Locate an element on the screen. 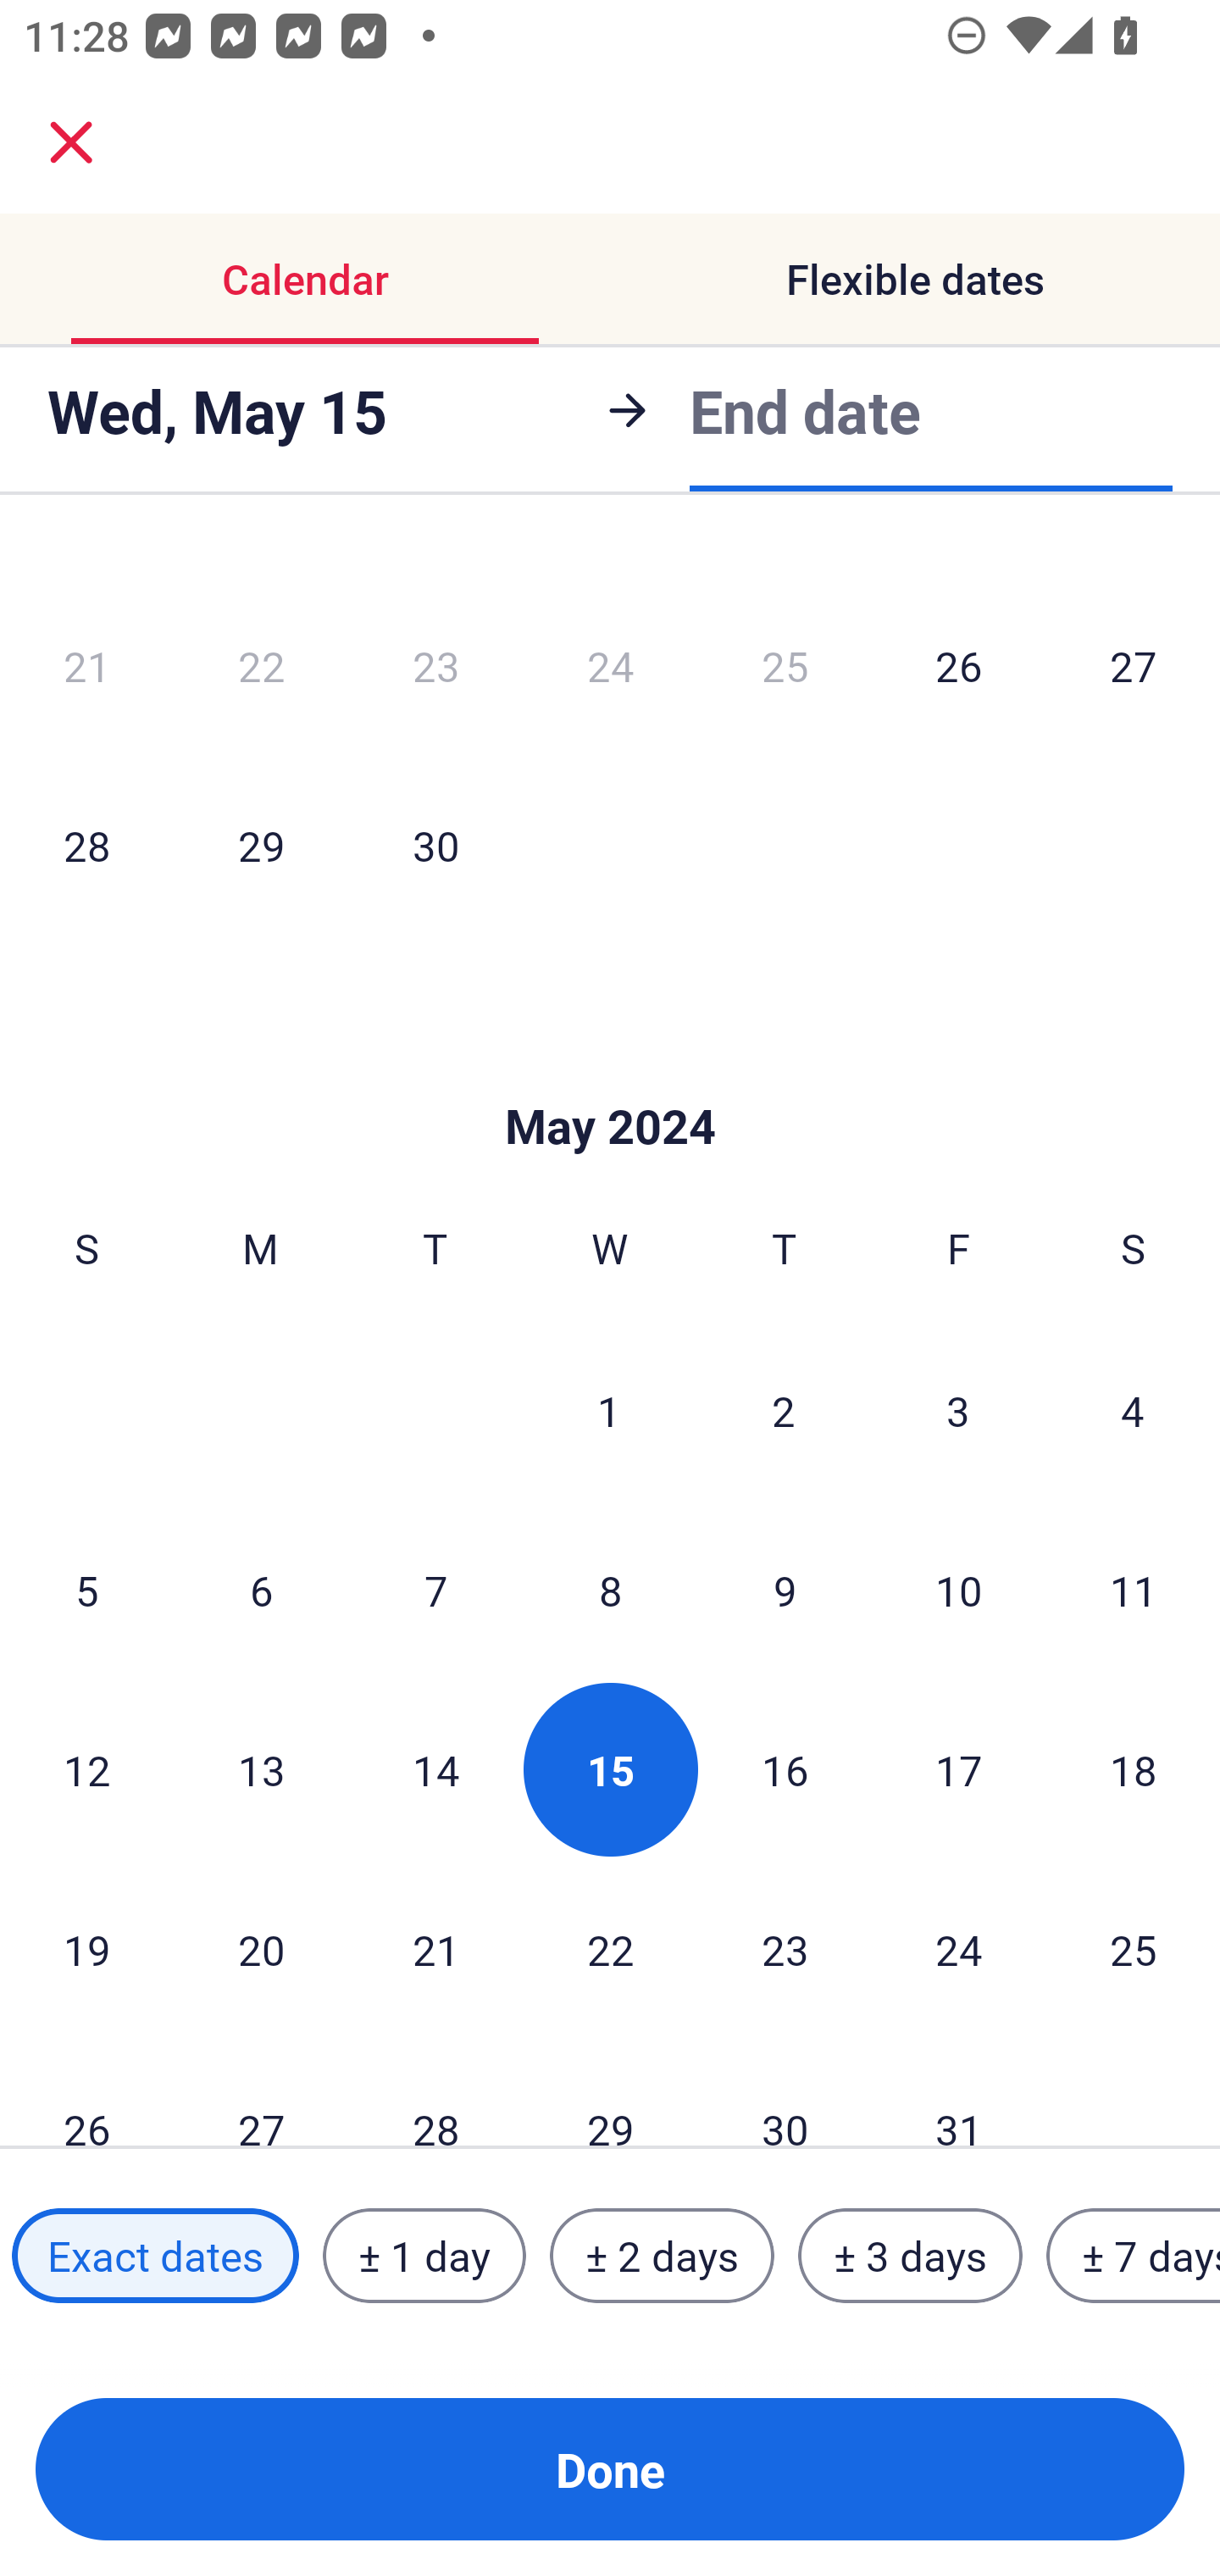  26 Friday, April 26, 2024 is located at coordinates (959, 666).